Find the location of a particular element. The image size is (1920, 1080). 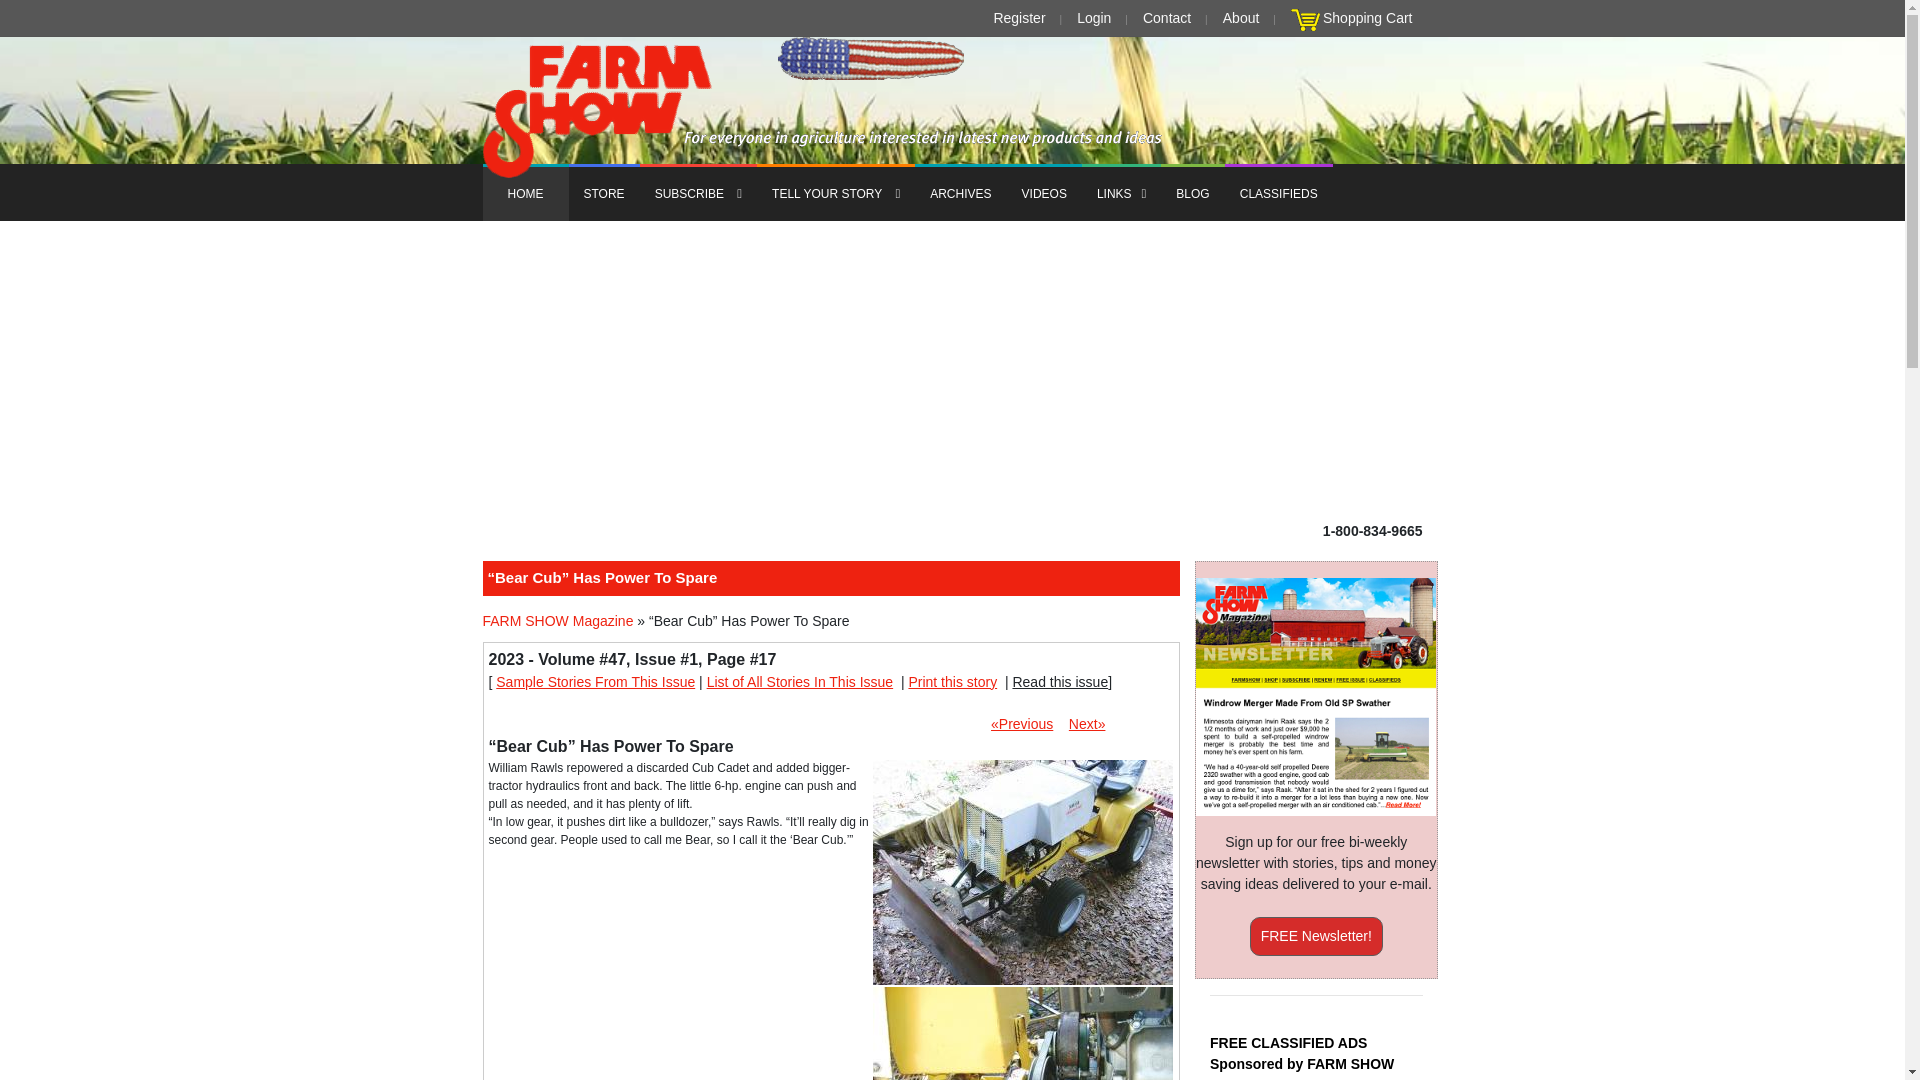

Shopping Cart is located at coordinates (1368, 18).